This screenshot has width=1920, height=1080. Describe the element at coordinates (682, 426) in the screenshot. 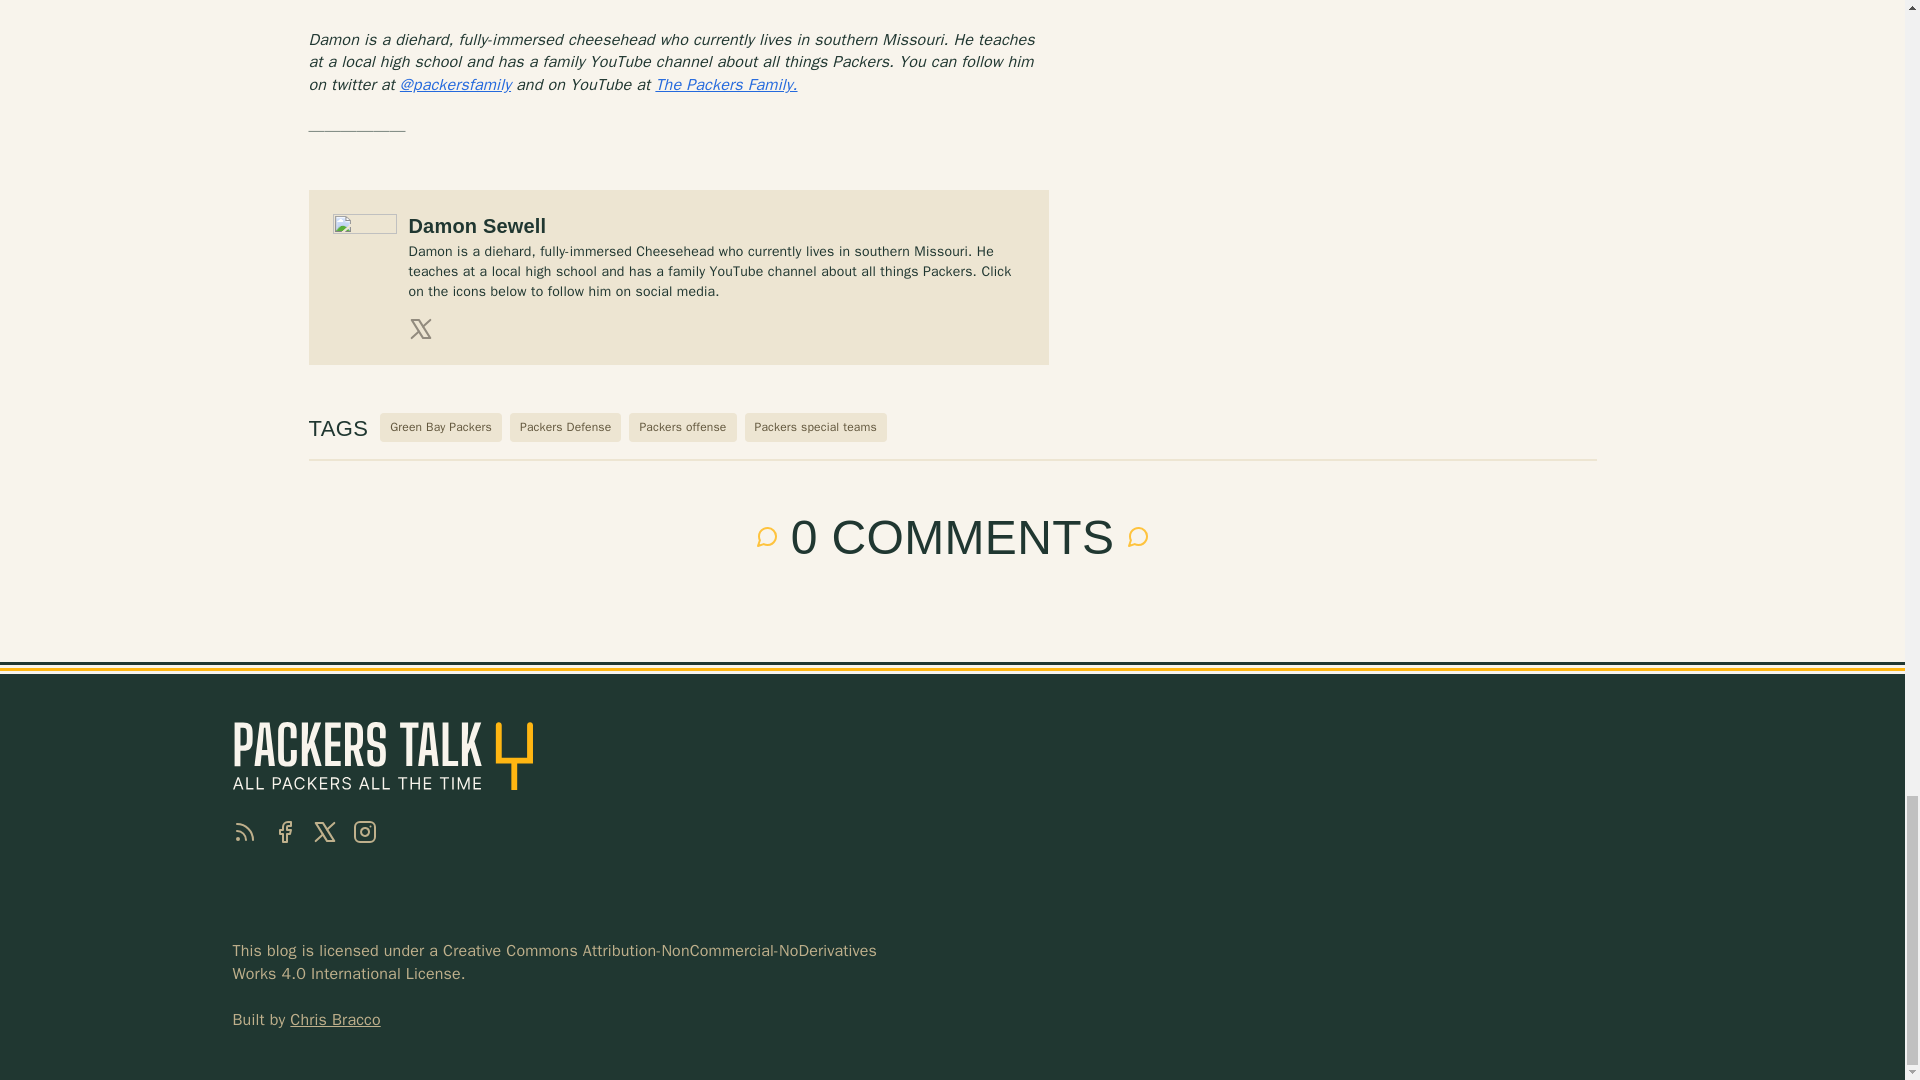

I see `Packers offense` at that location.